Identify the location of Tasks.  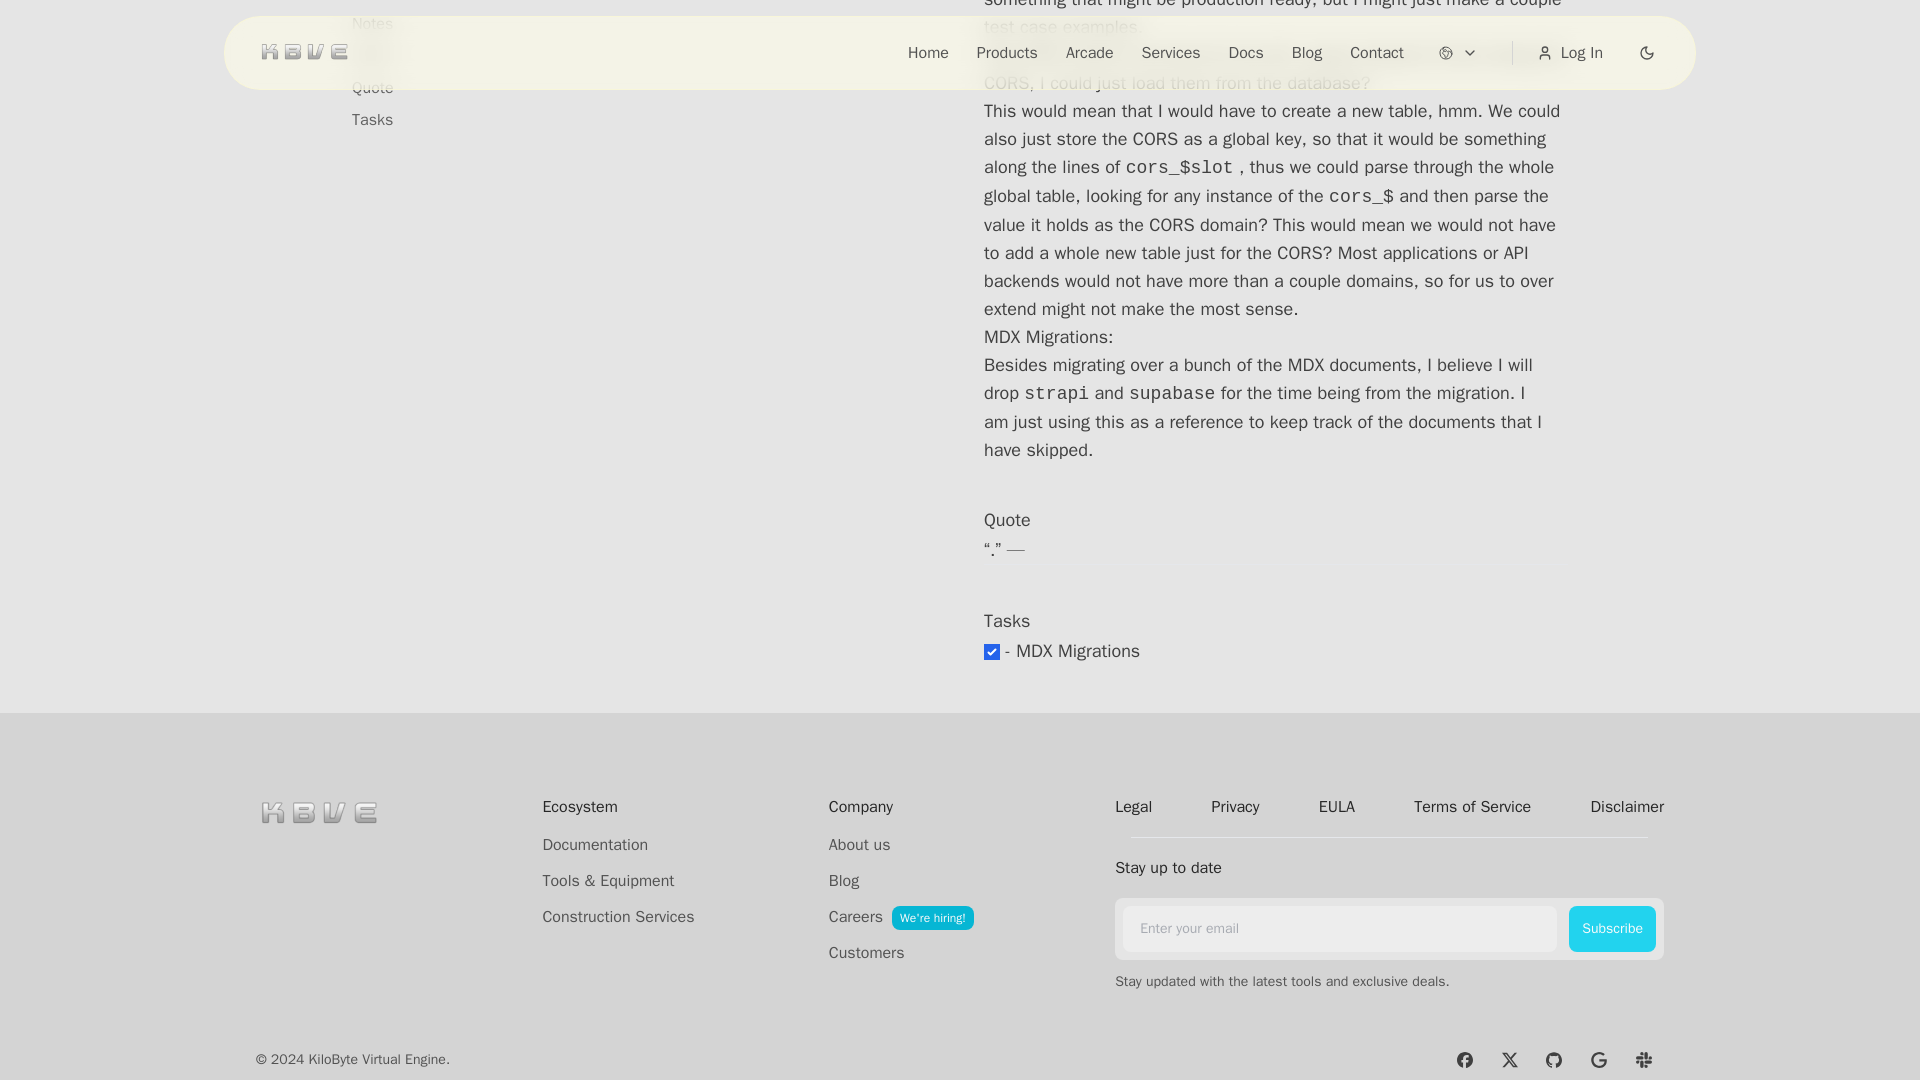
(372, 120).